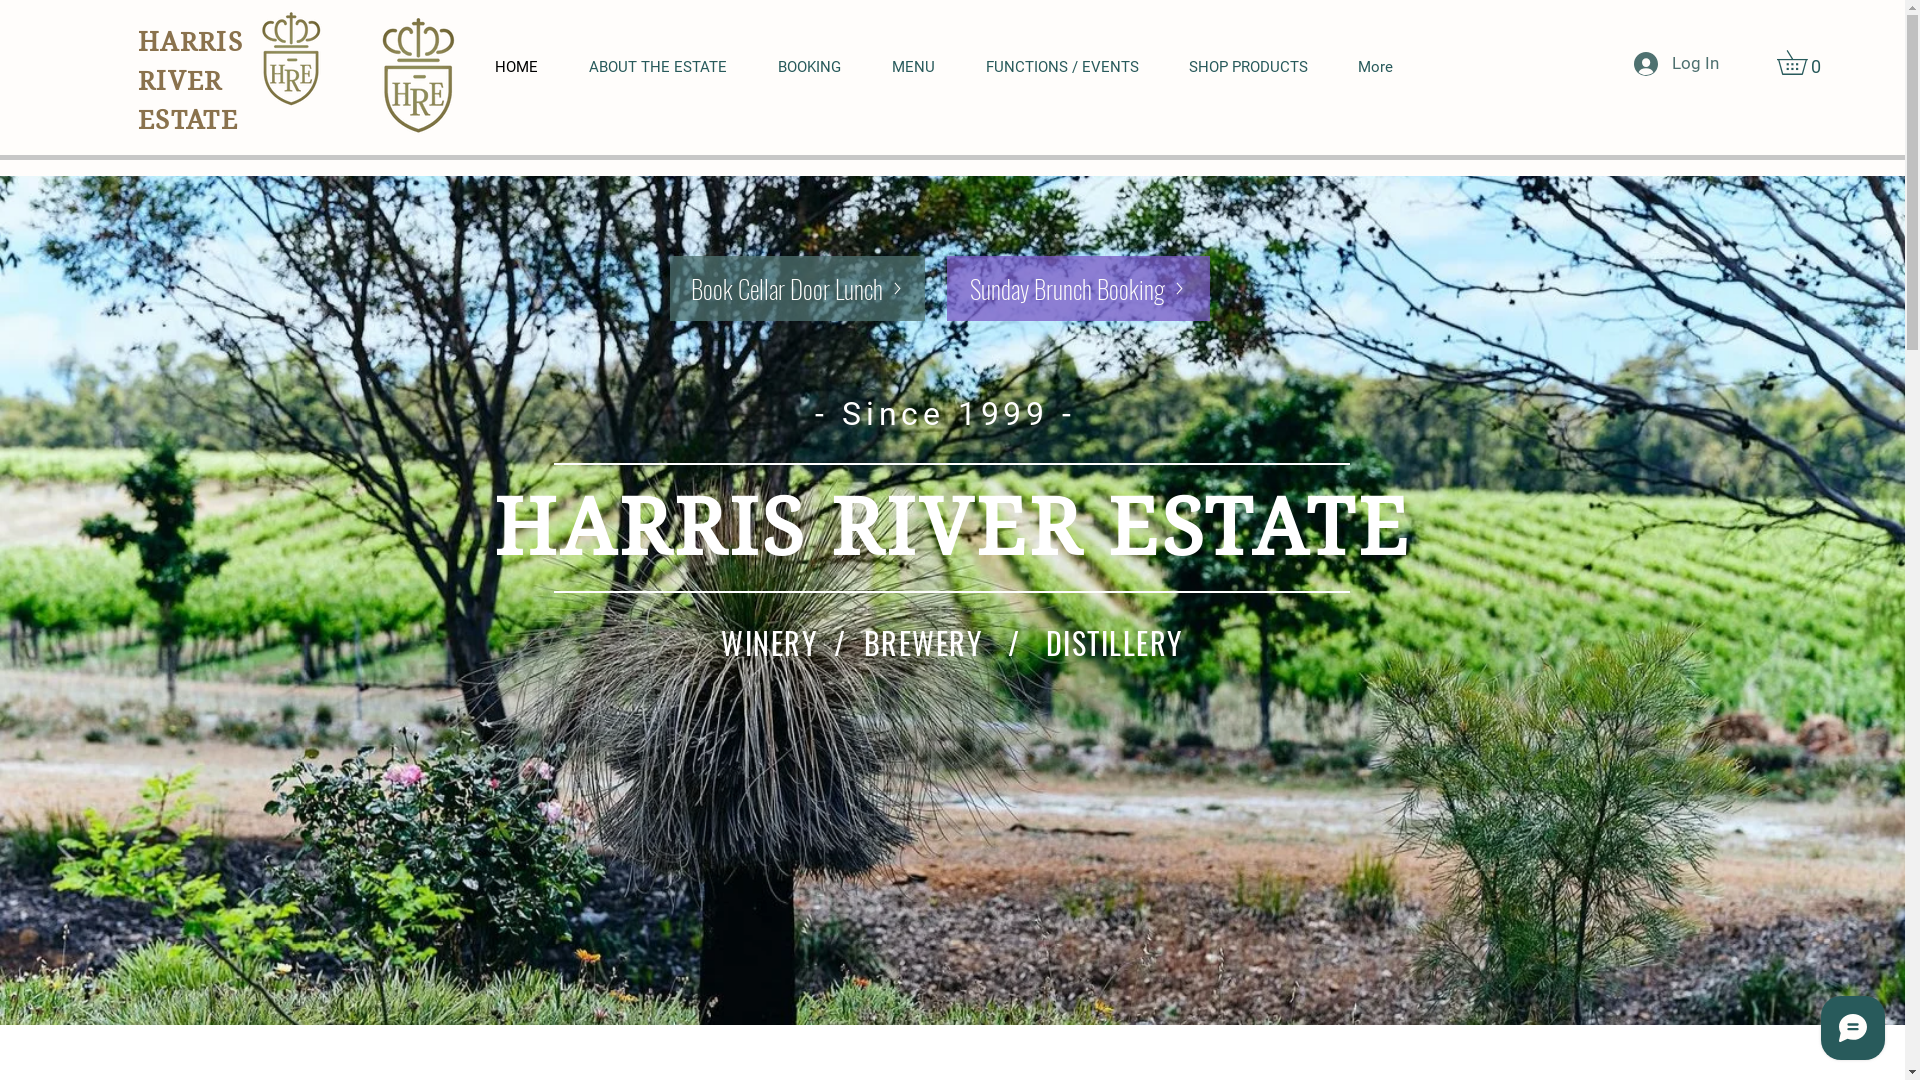  What do you see at coordinates (188, 120) in the screenshot?
I see `ESTATE` at bounding box center [188, 120].